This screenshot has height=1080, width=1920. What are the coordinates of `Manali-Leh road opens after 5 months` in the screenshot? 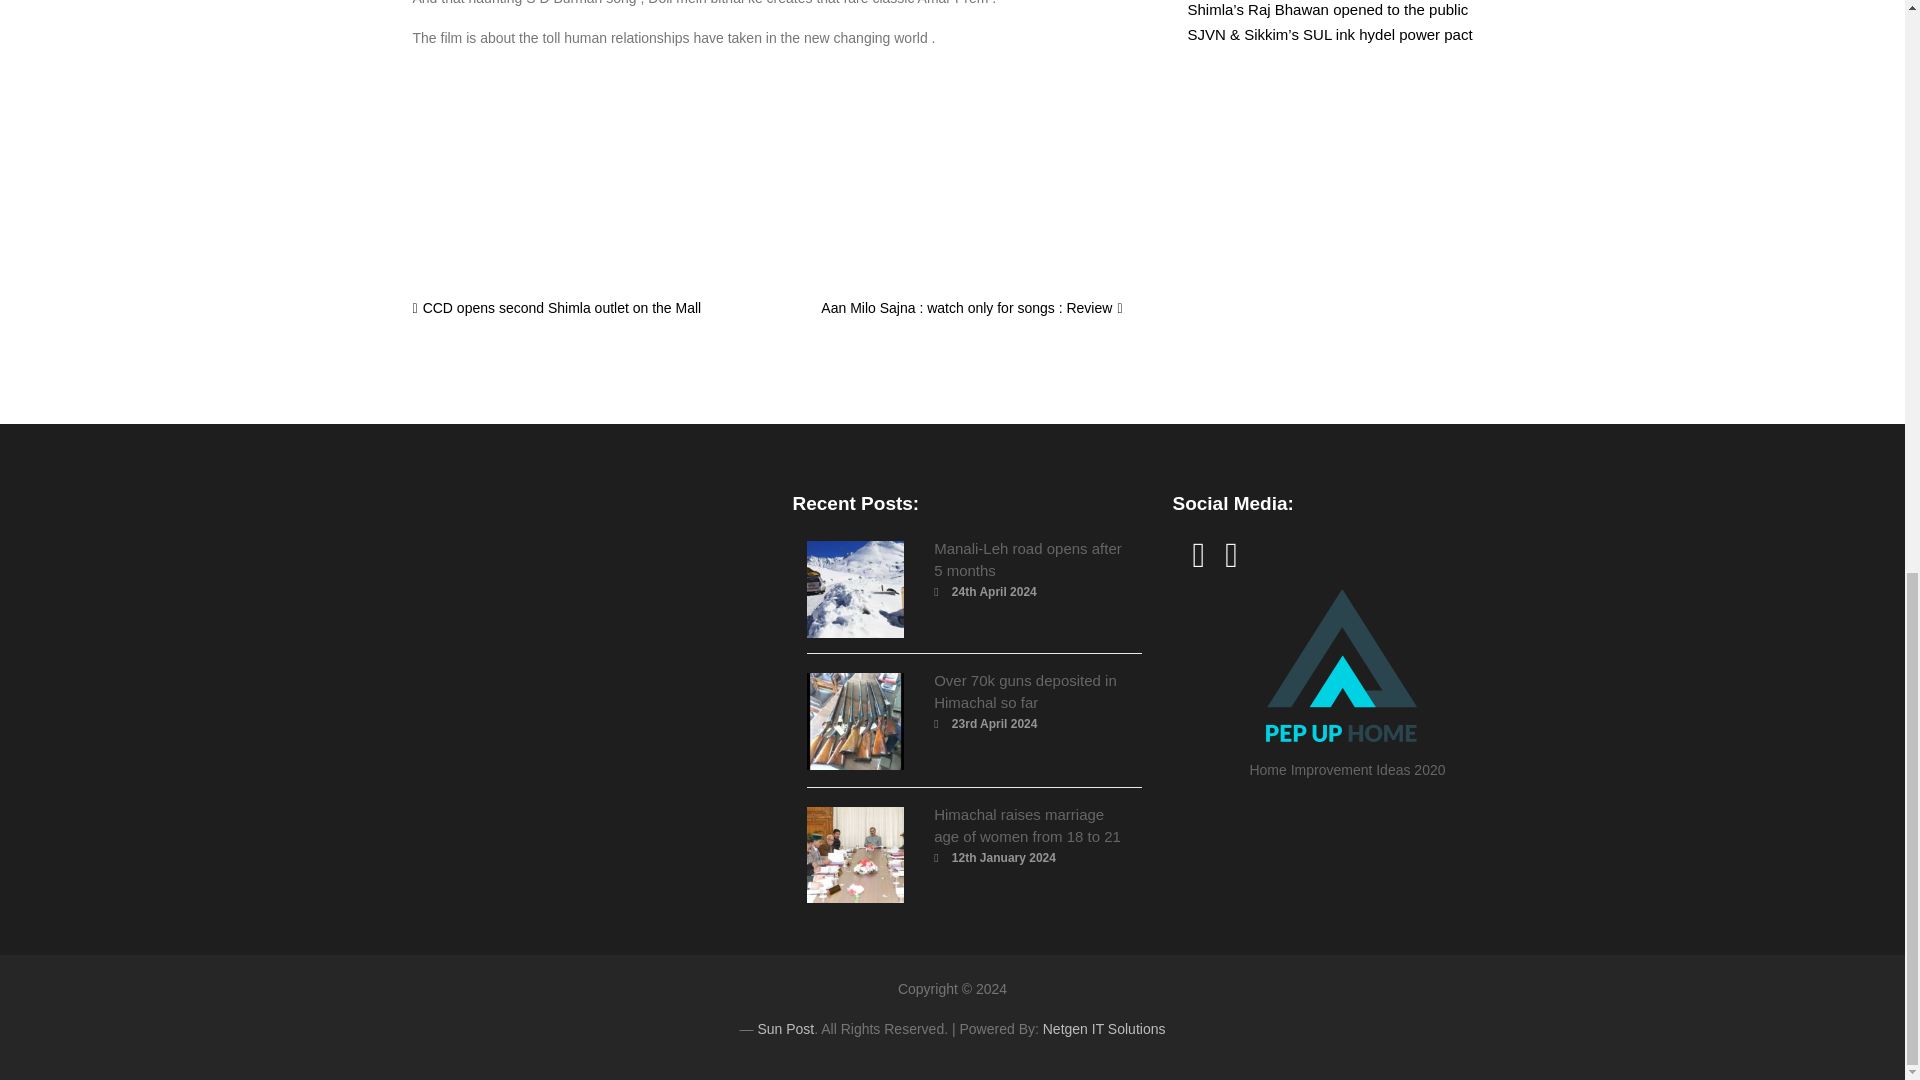 It's located at (1027, 559).